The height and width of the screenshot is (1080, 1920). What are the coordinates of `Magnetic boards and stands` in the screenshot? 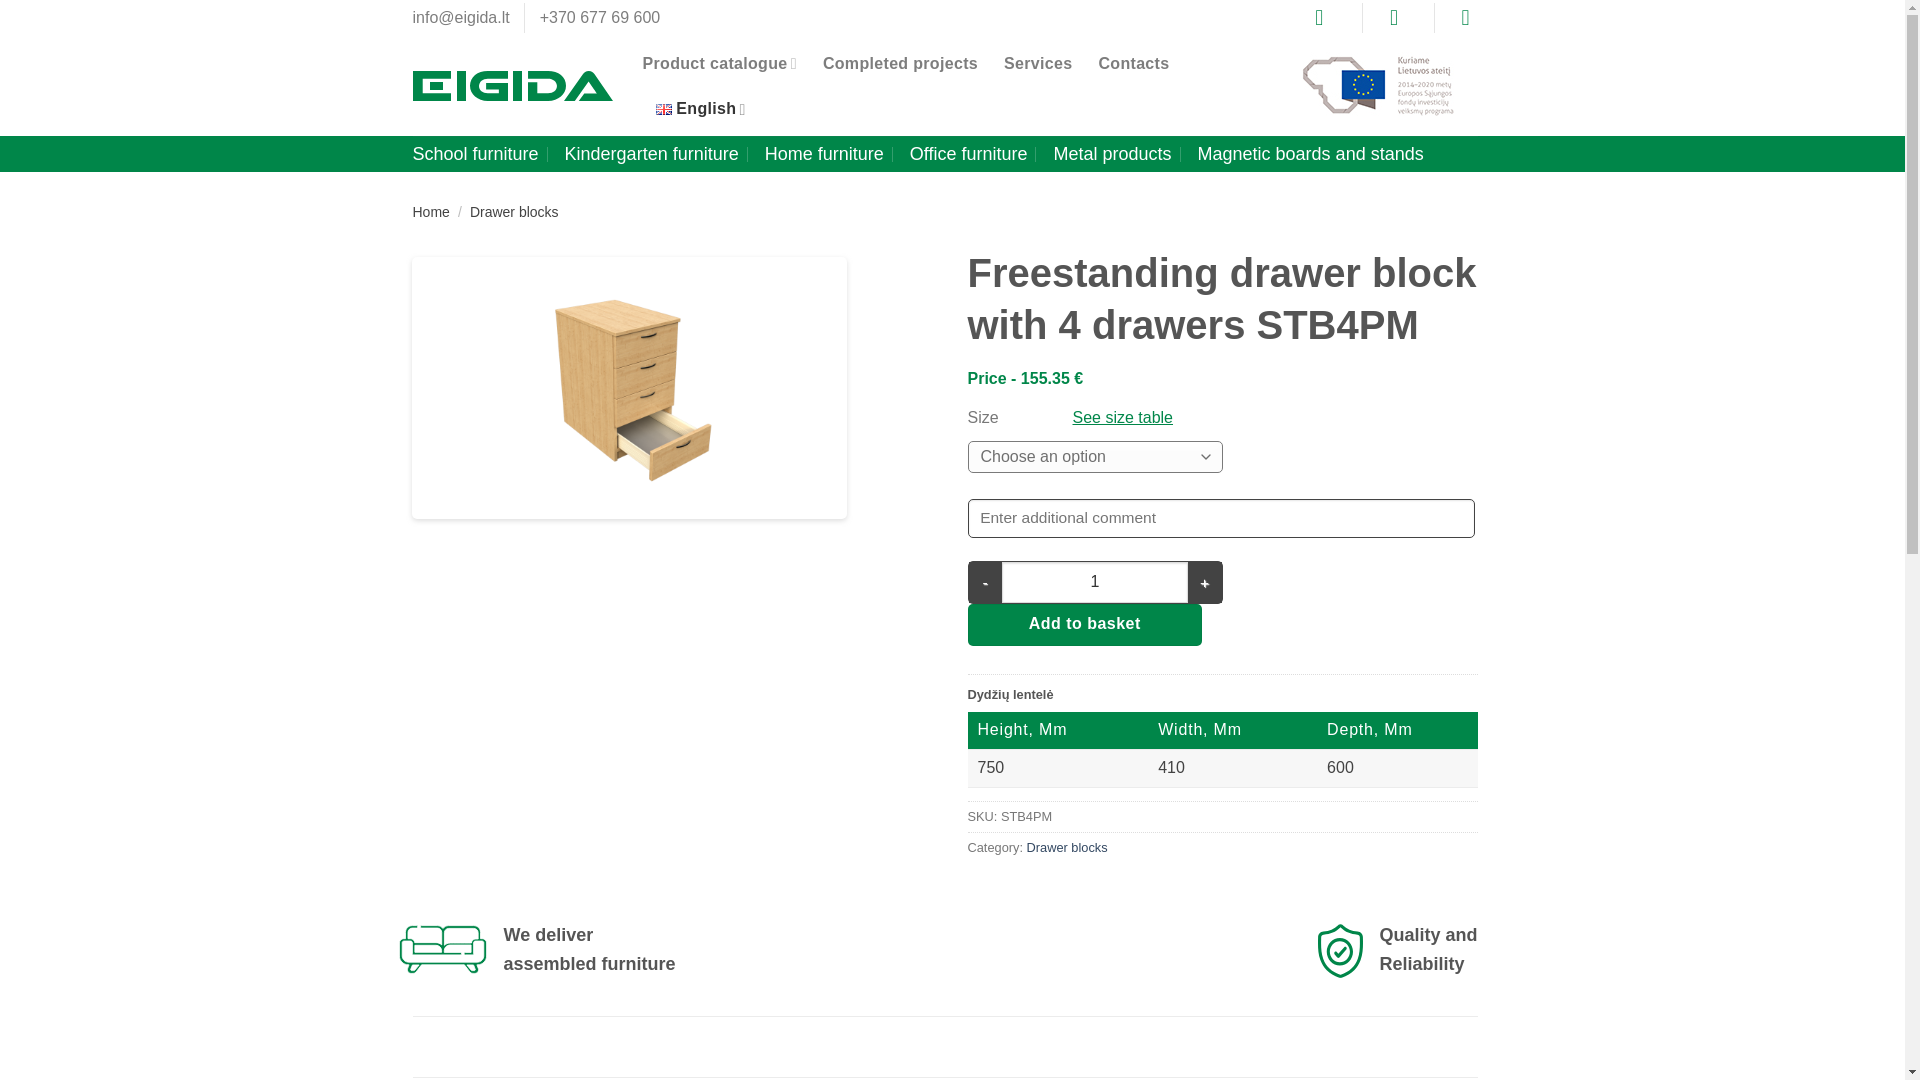 It's located at (1311, 154).